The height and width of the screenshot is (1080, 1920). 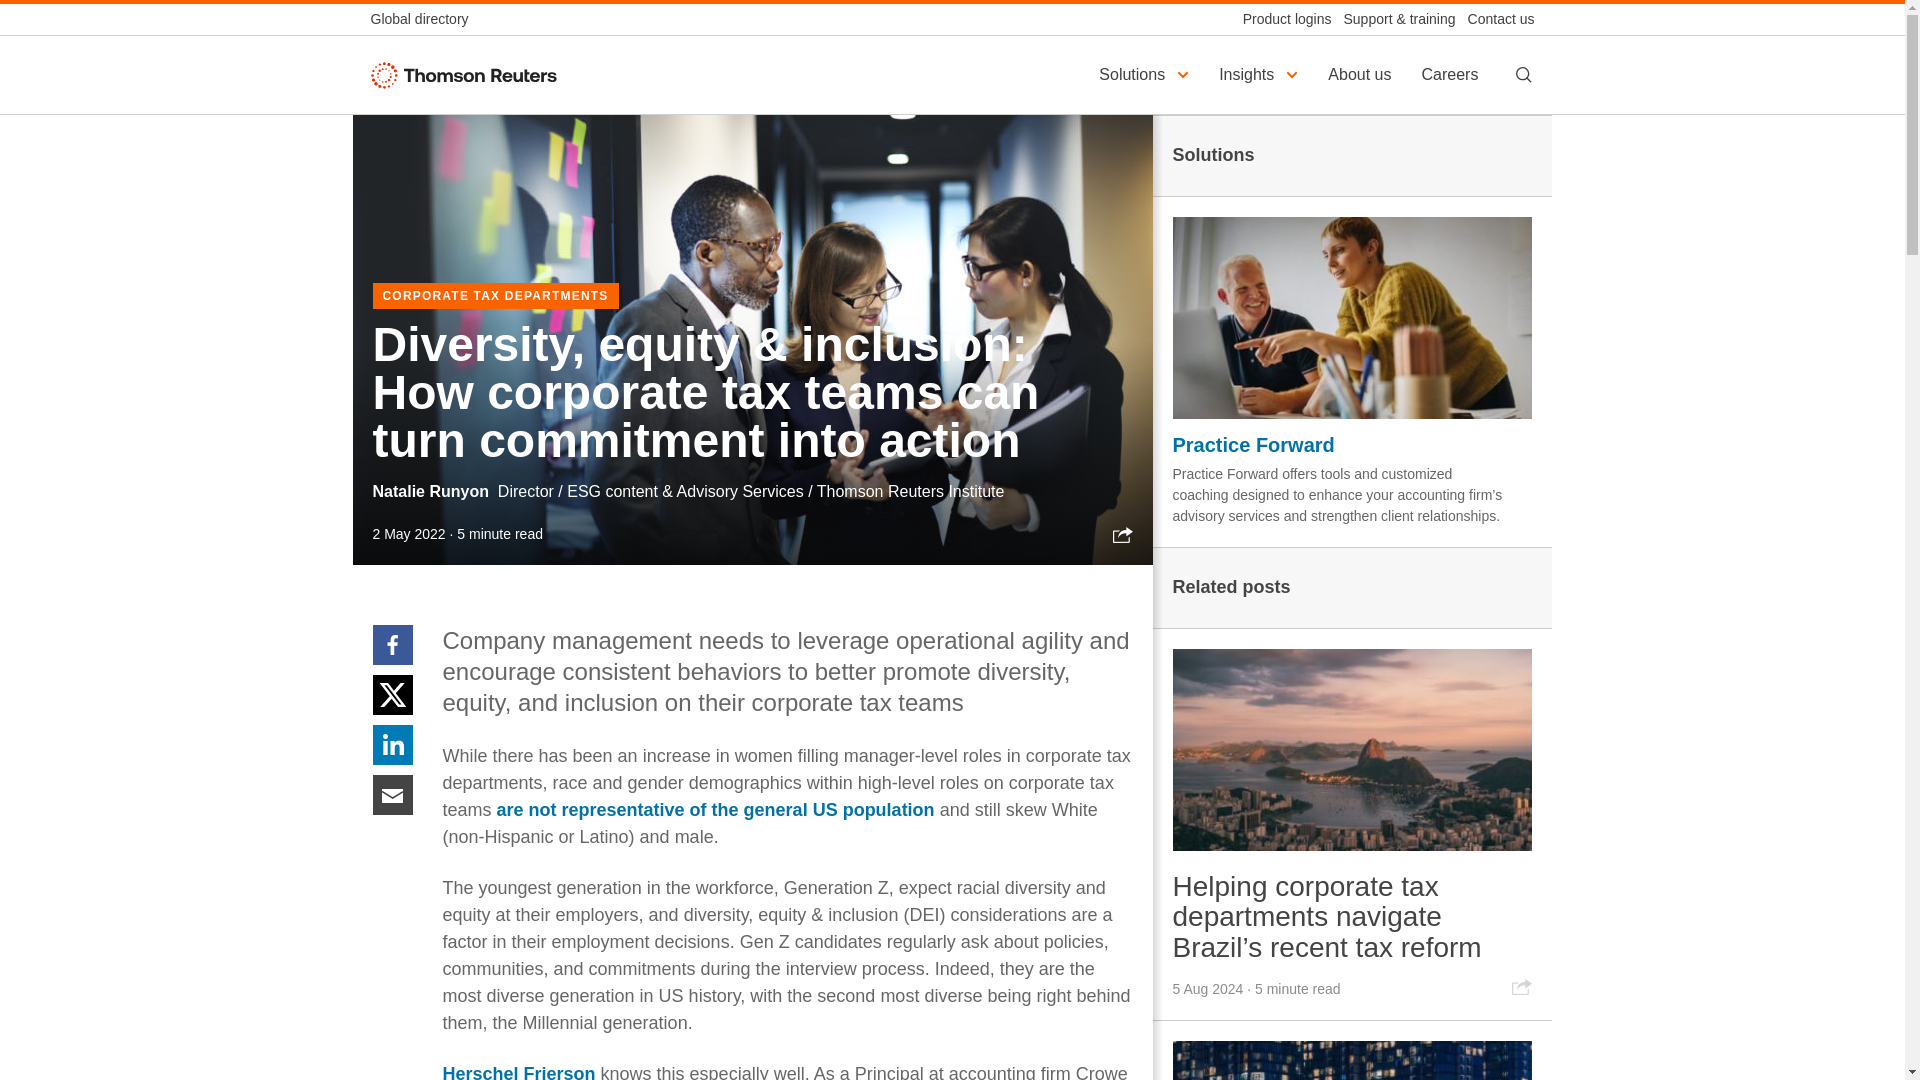 What do you see at coordinates (392, 794) in the screenshot?
I see `Email` at bounding box center [392, 794].